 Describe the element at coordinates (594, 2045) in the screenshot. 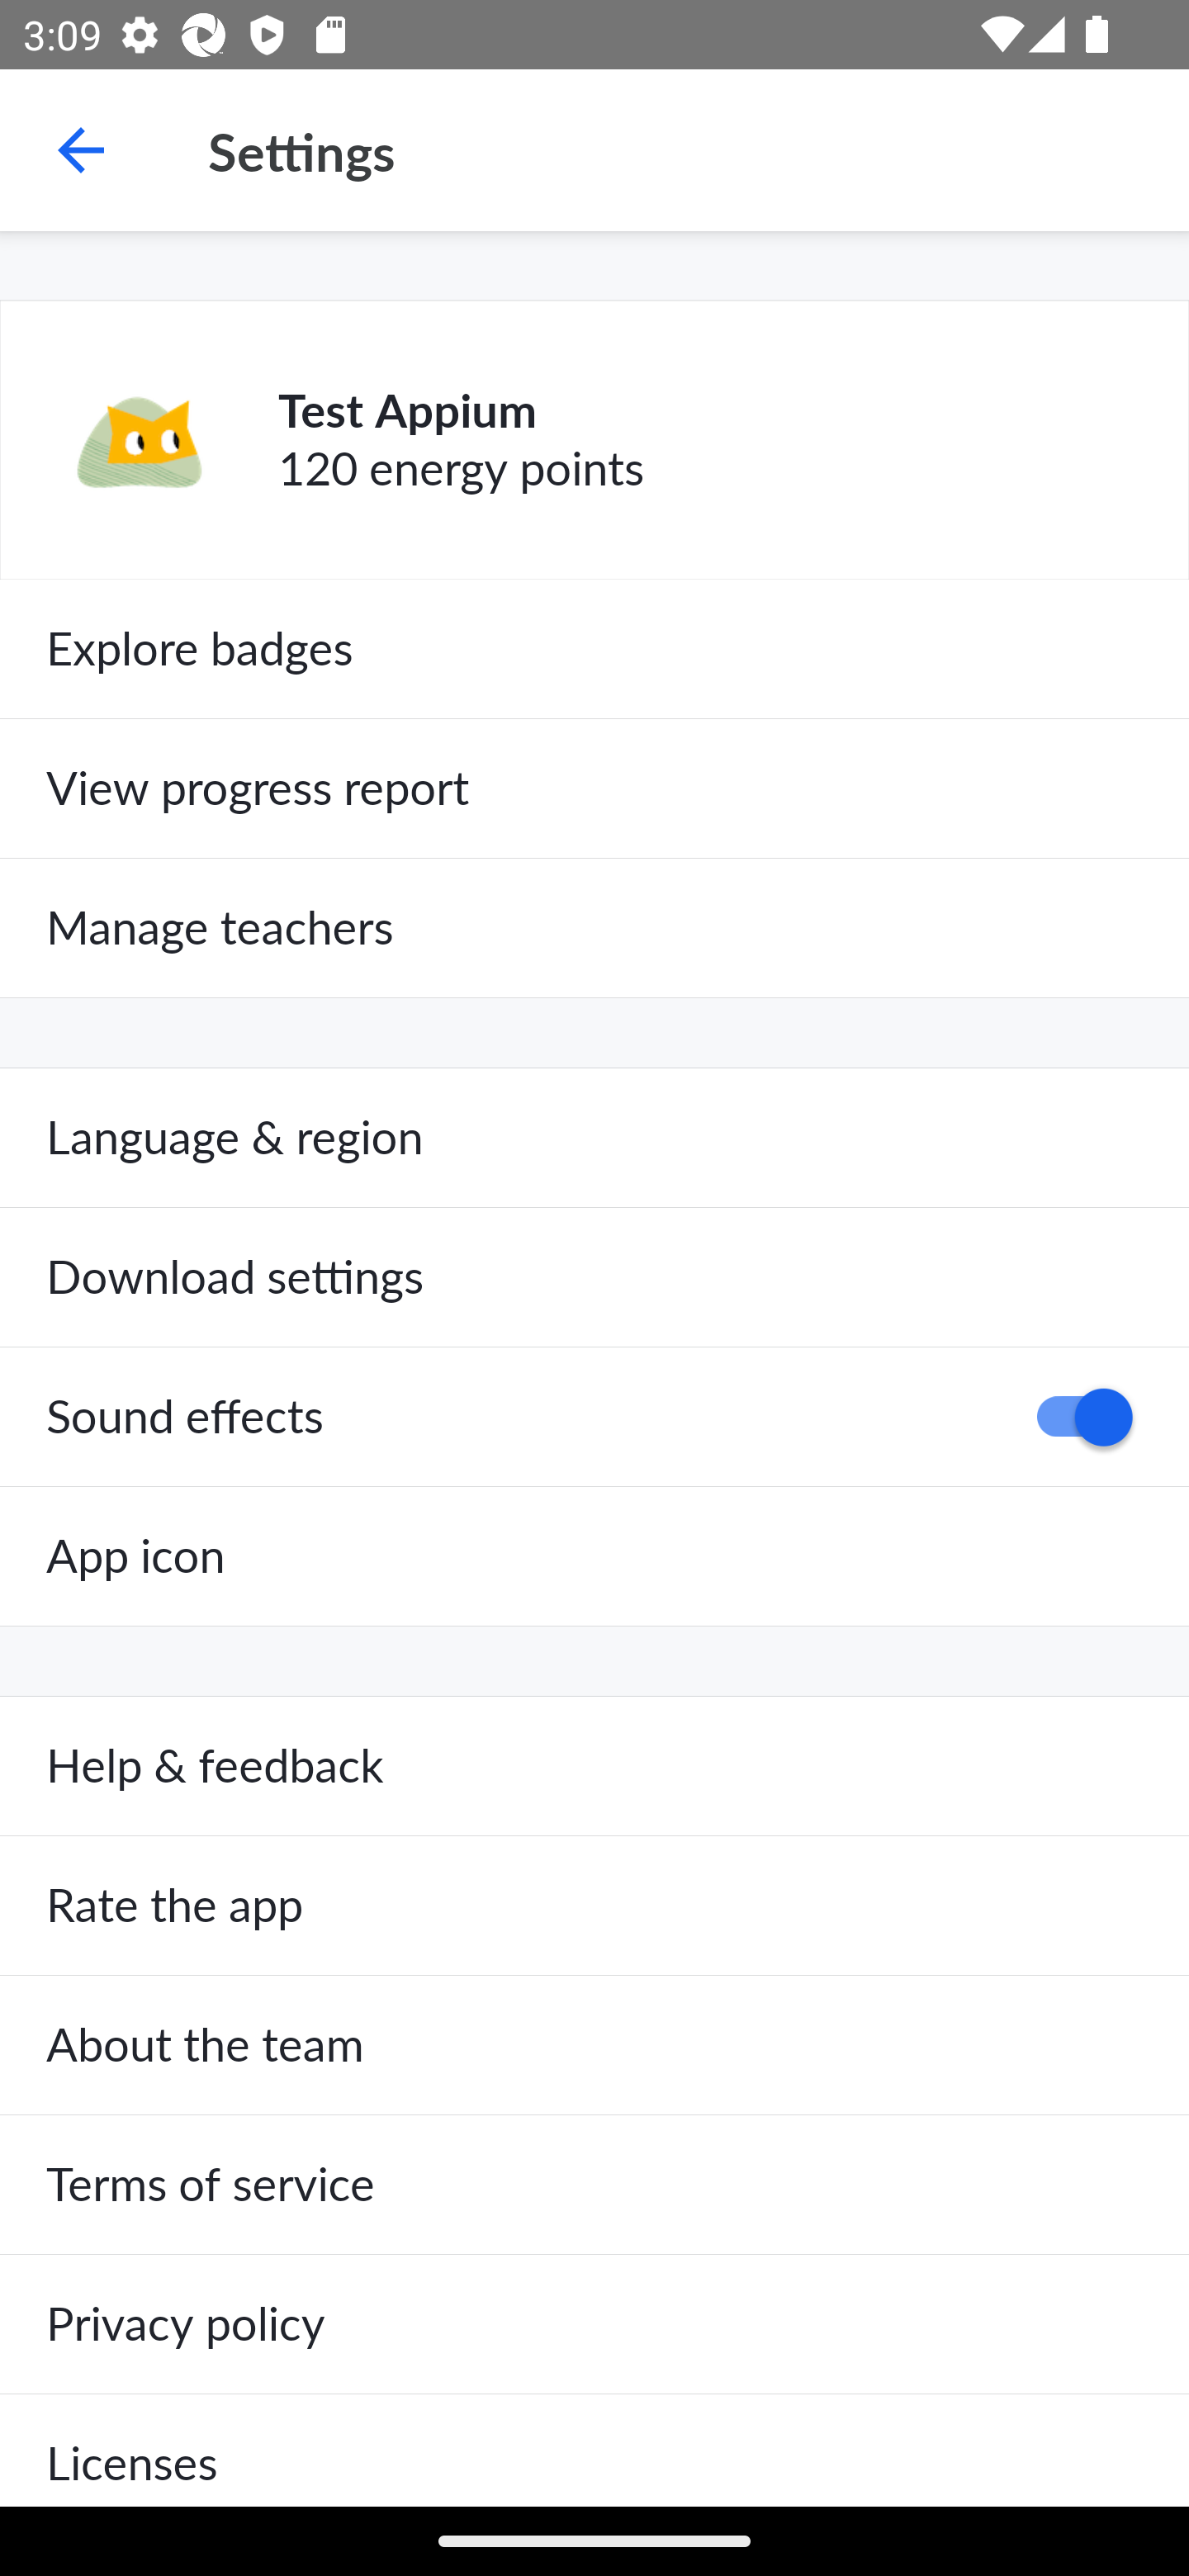

I see `About the team` at that location.